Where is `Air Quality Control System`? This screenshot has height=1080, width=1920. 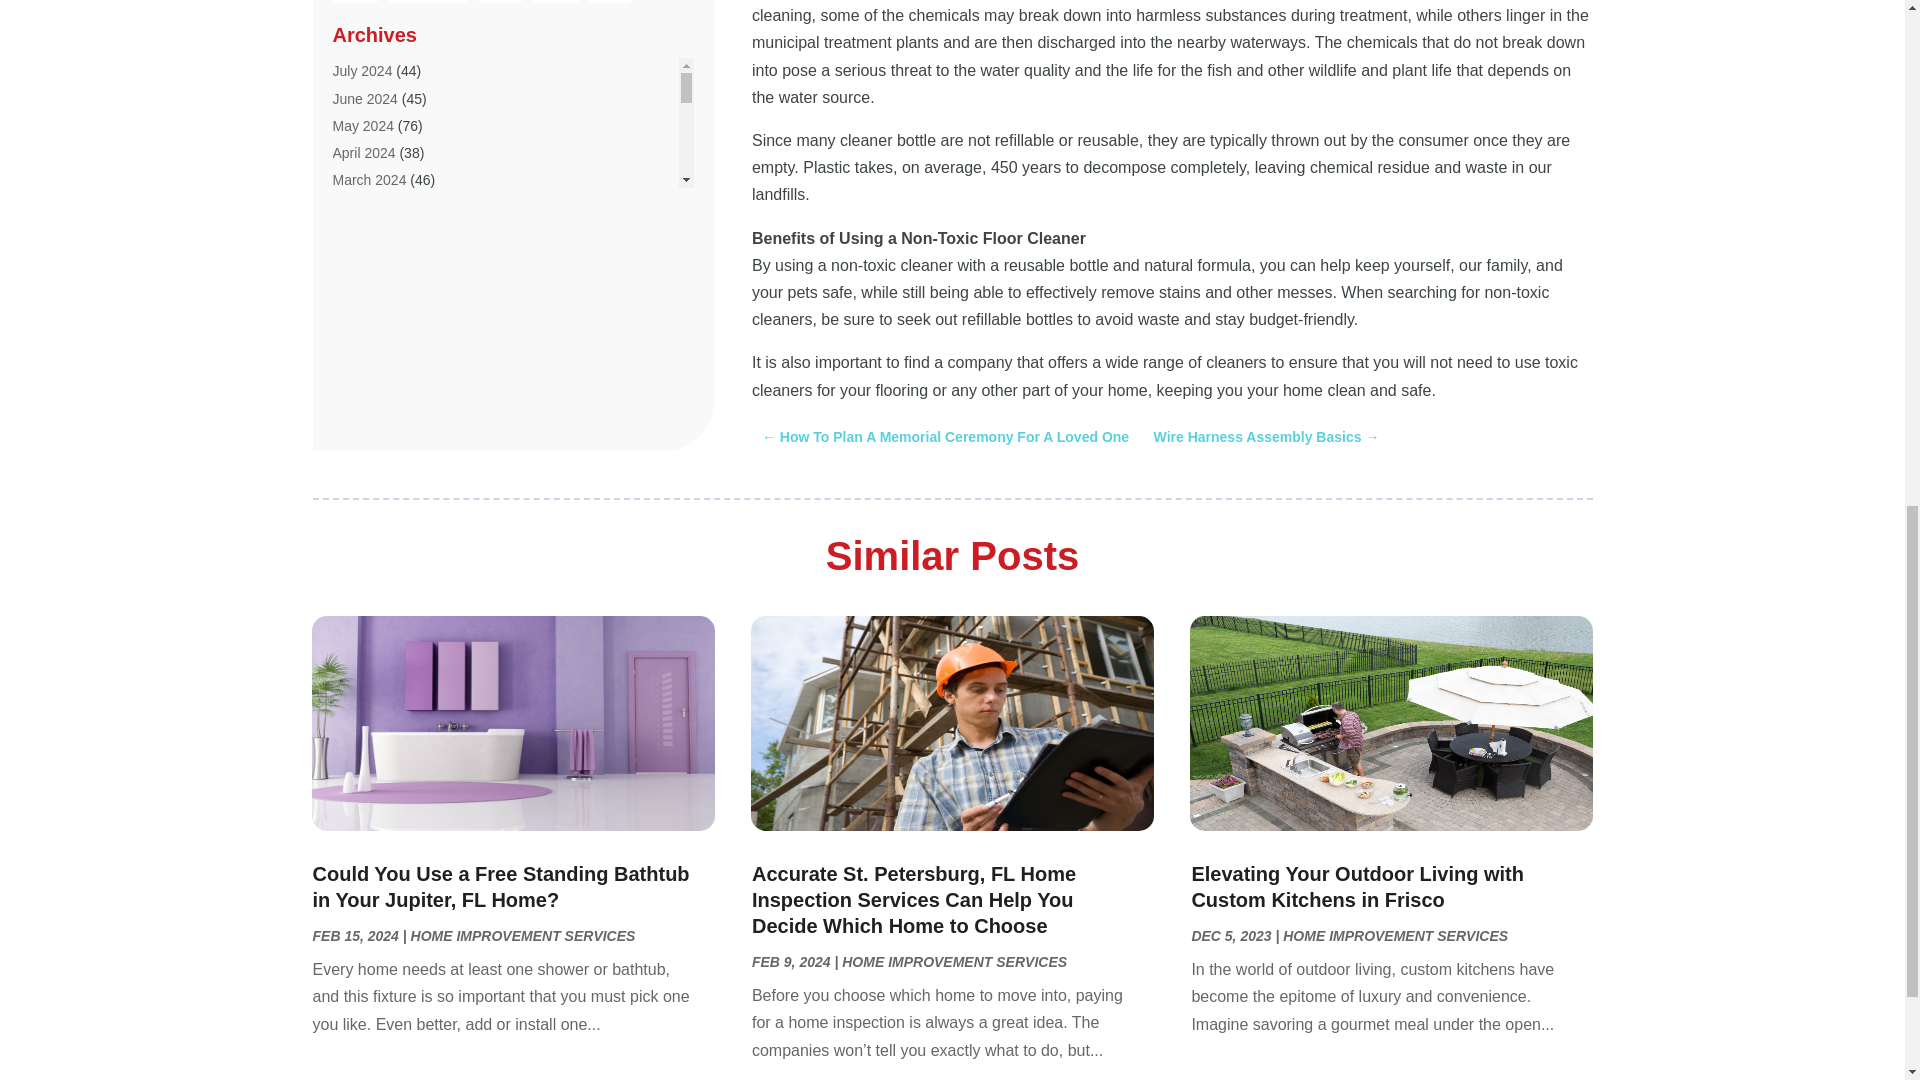
Air Quality Control System is located at coordinates (414, 266).